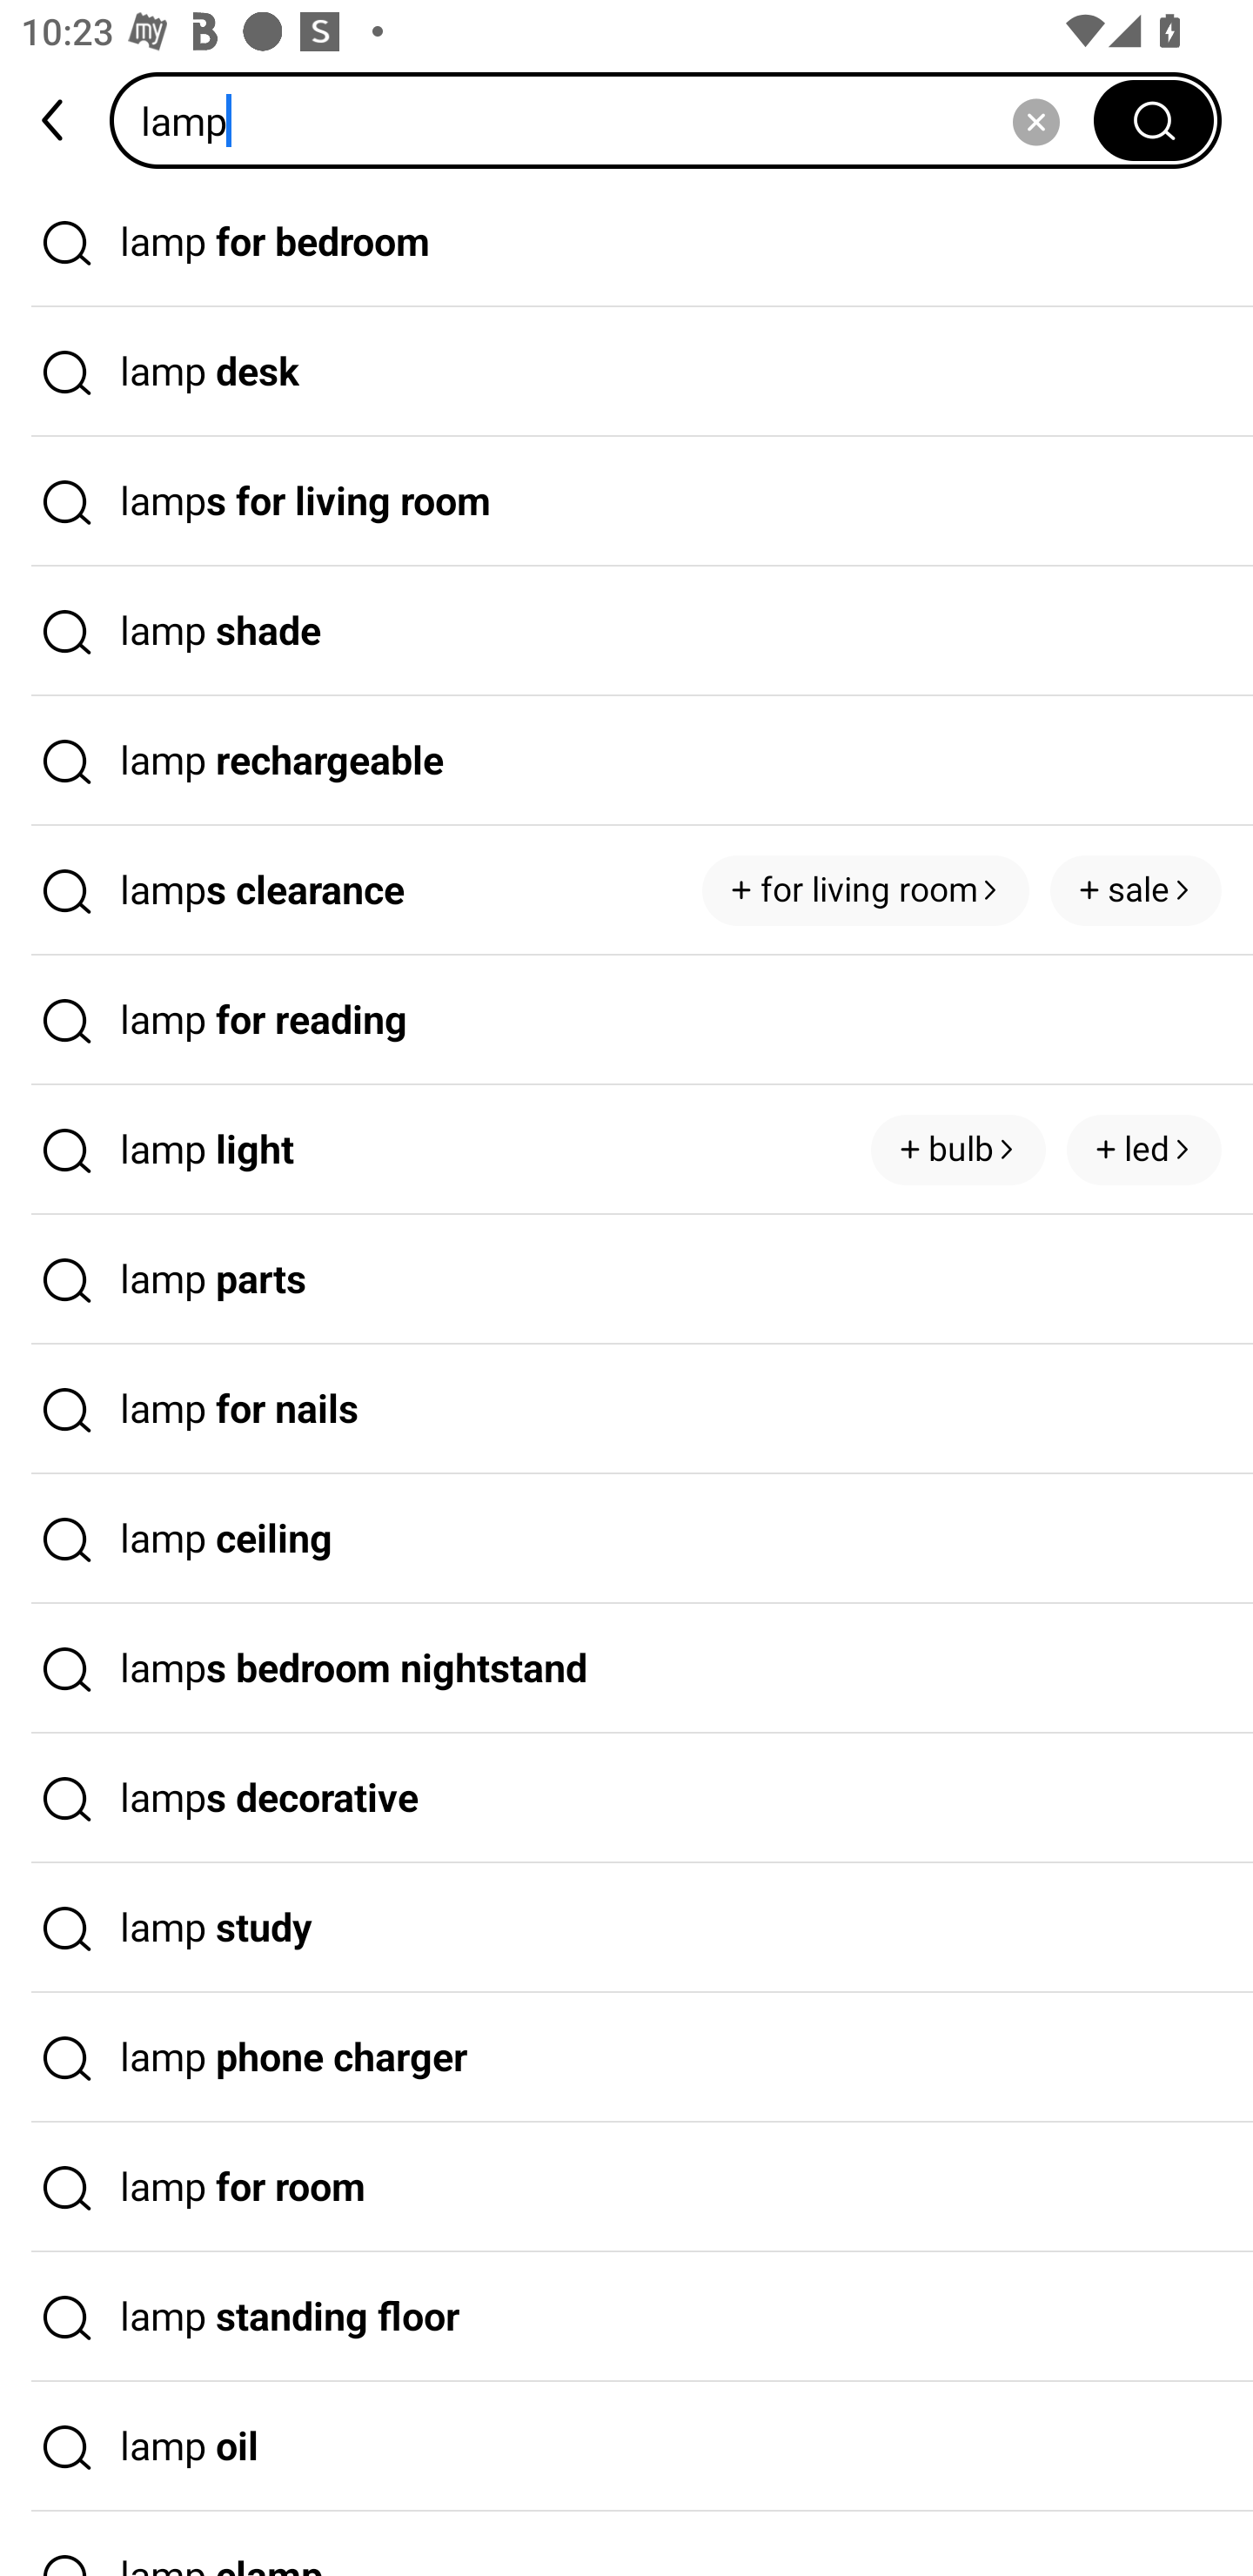 Image resolution: width=1253 pixels, height=2576 pixels. Describe the element at coordinates (626, 2447) in the screenshot. I see `lamp oil` at that location.